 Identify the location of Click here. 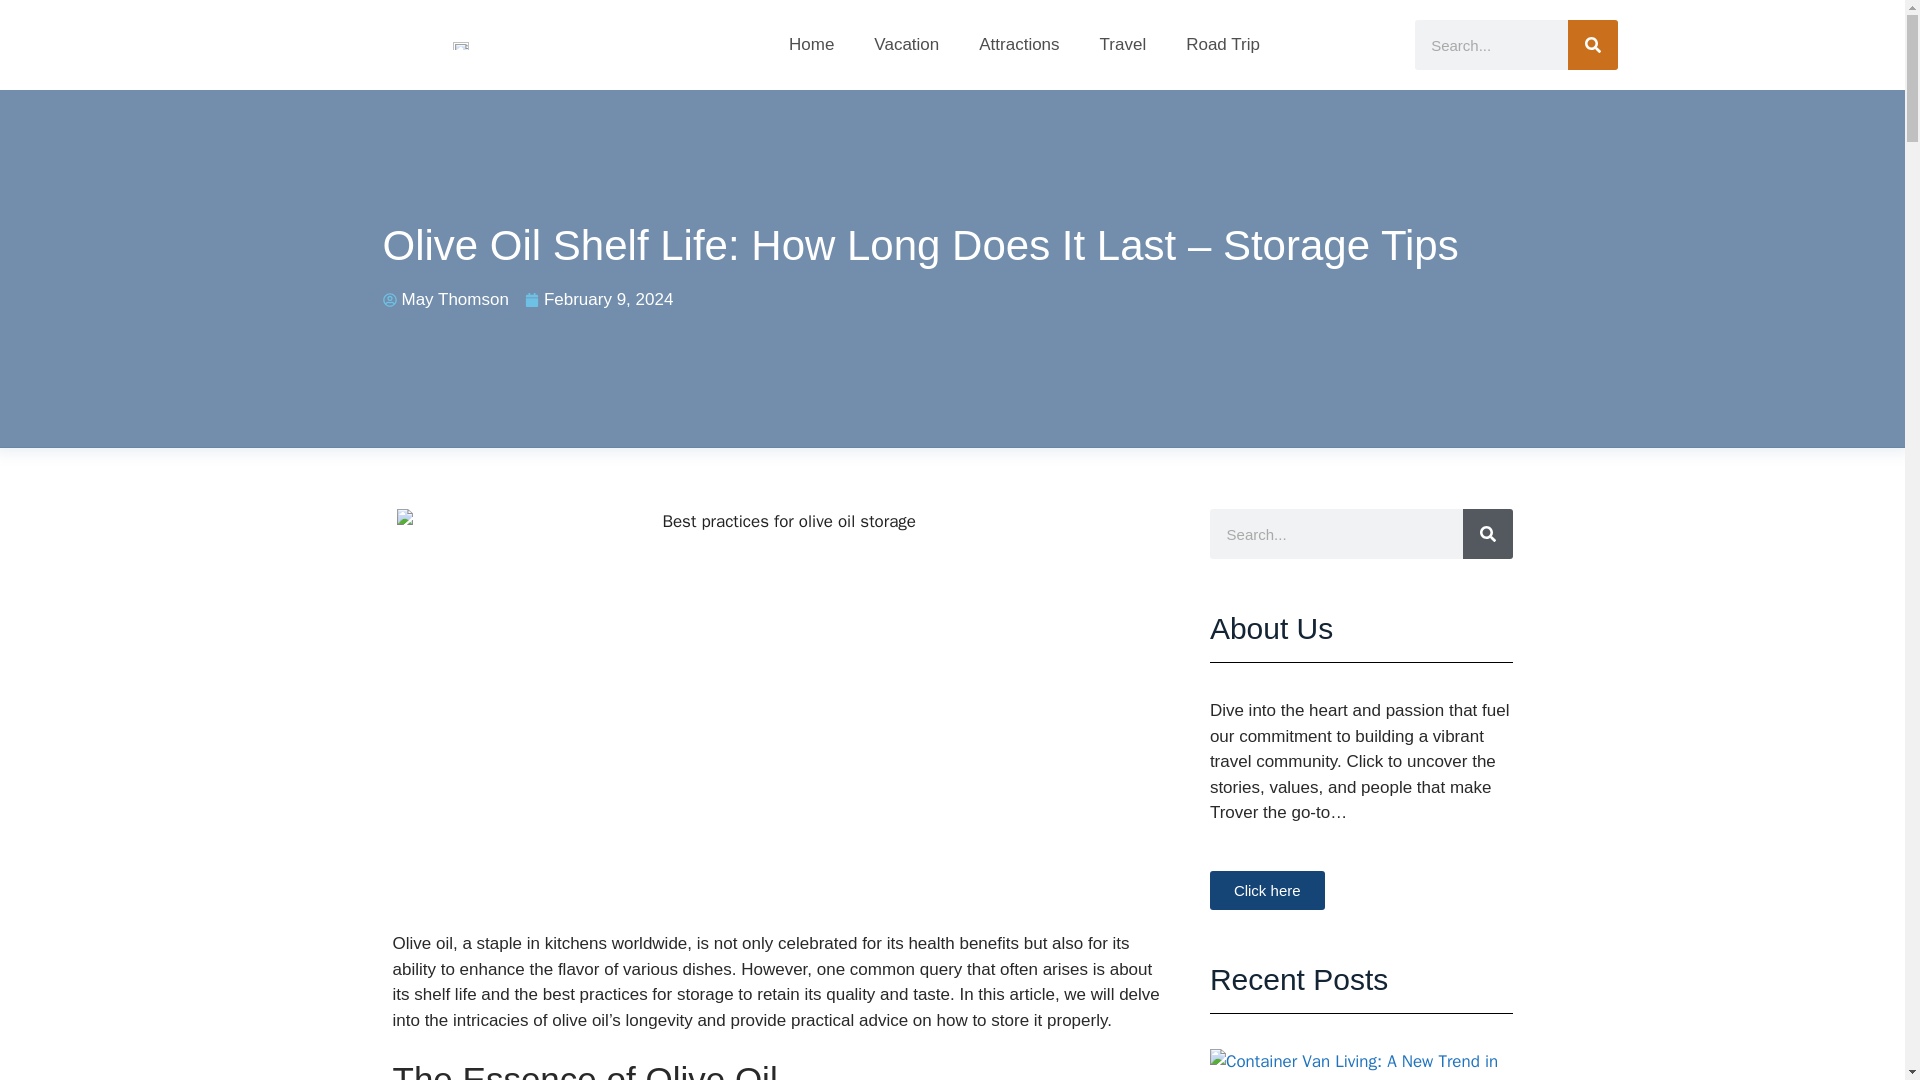
(1266, 890).